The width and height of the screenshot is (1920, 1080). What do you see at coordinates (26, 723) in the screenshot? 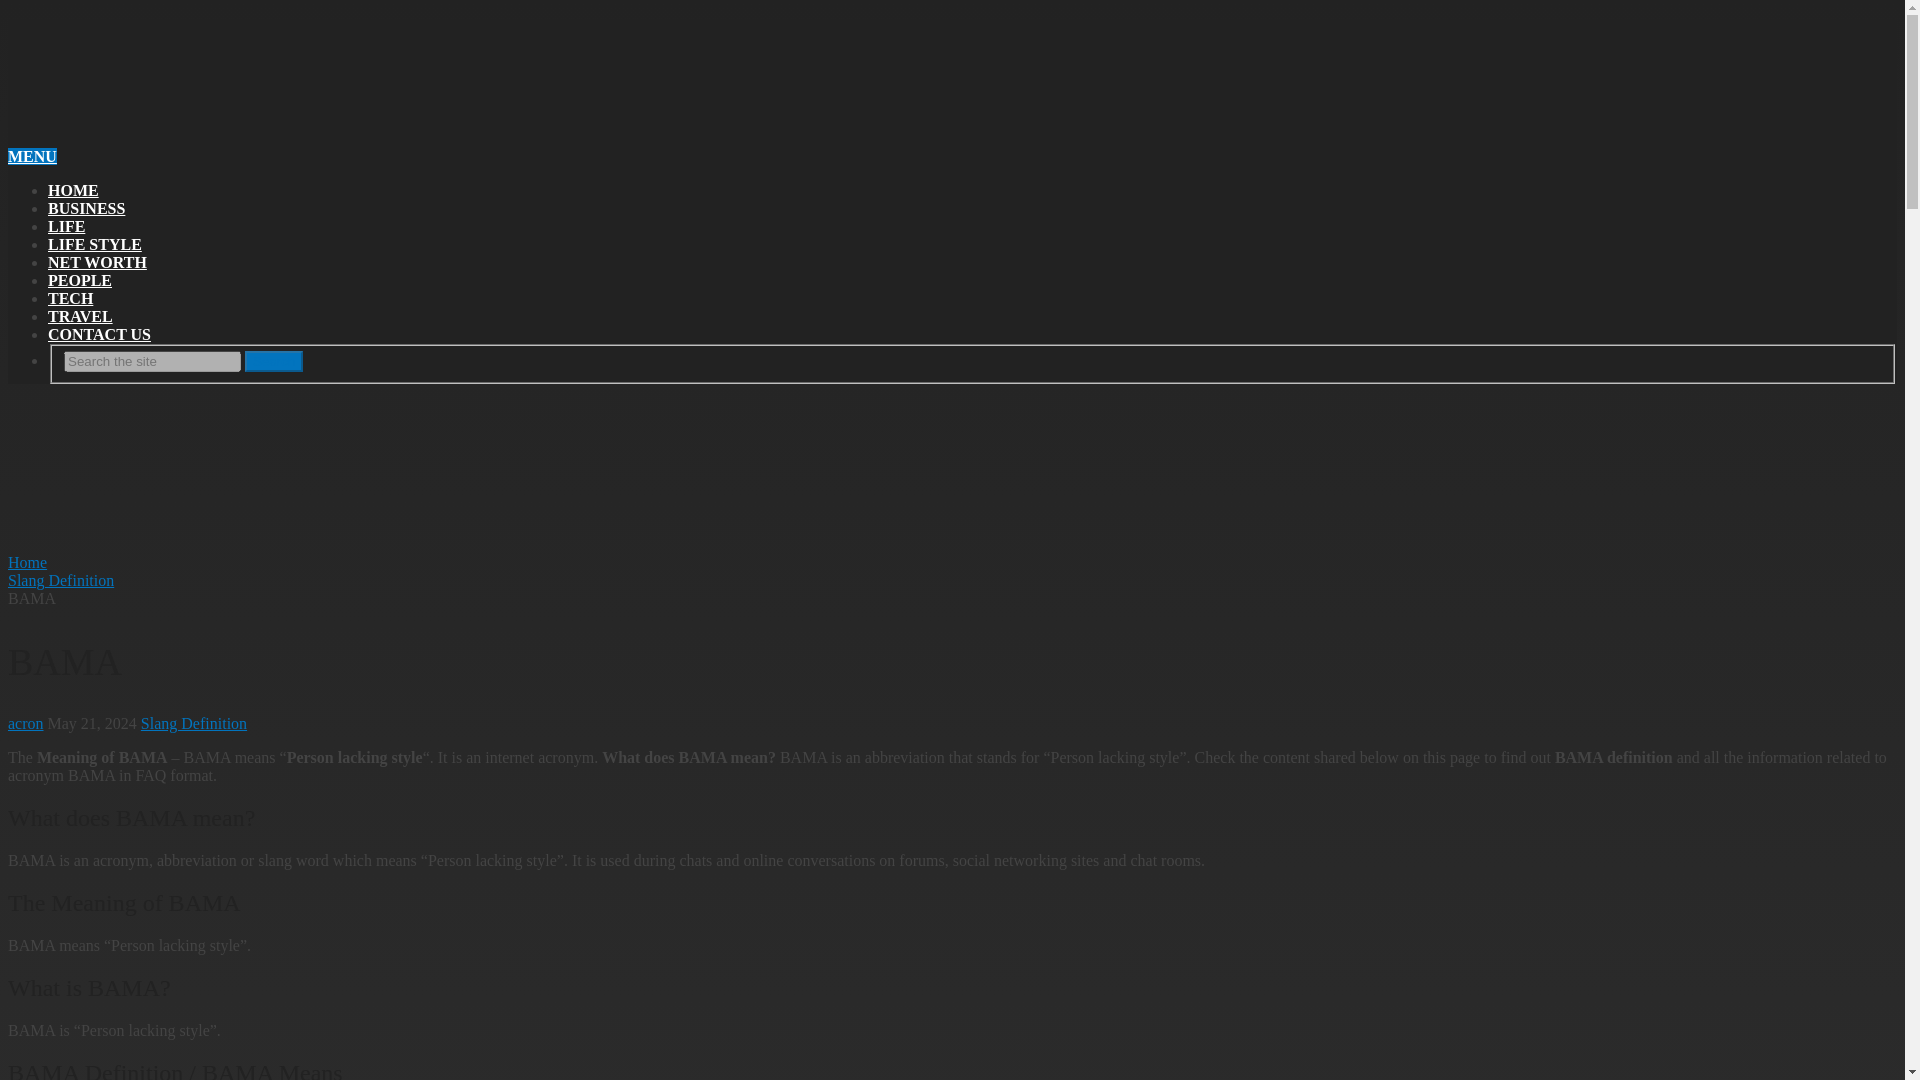
I see `acron` at bounding box center [26, 723].